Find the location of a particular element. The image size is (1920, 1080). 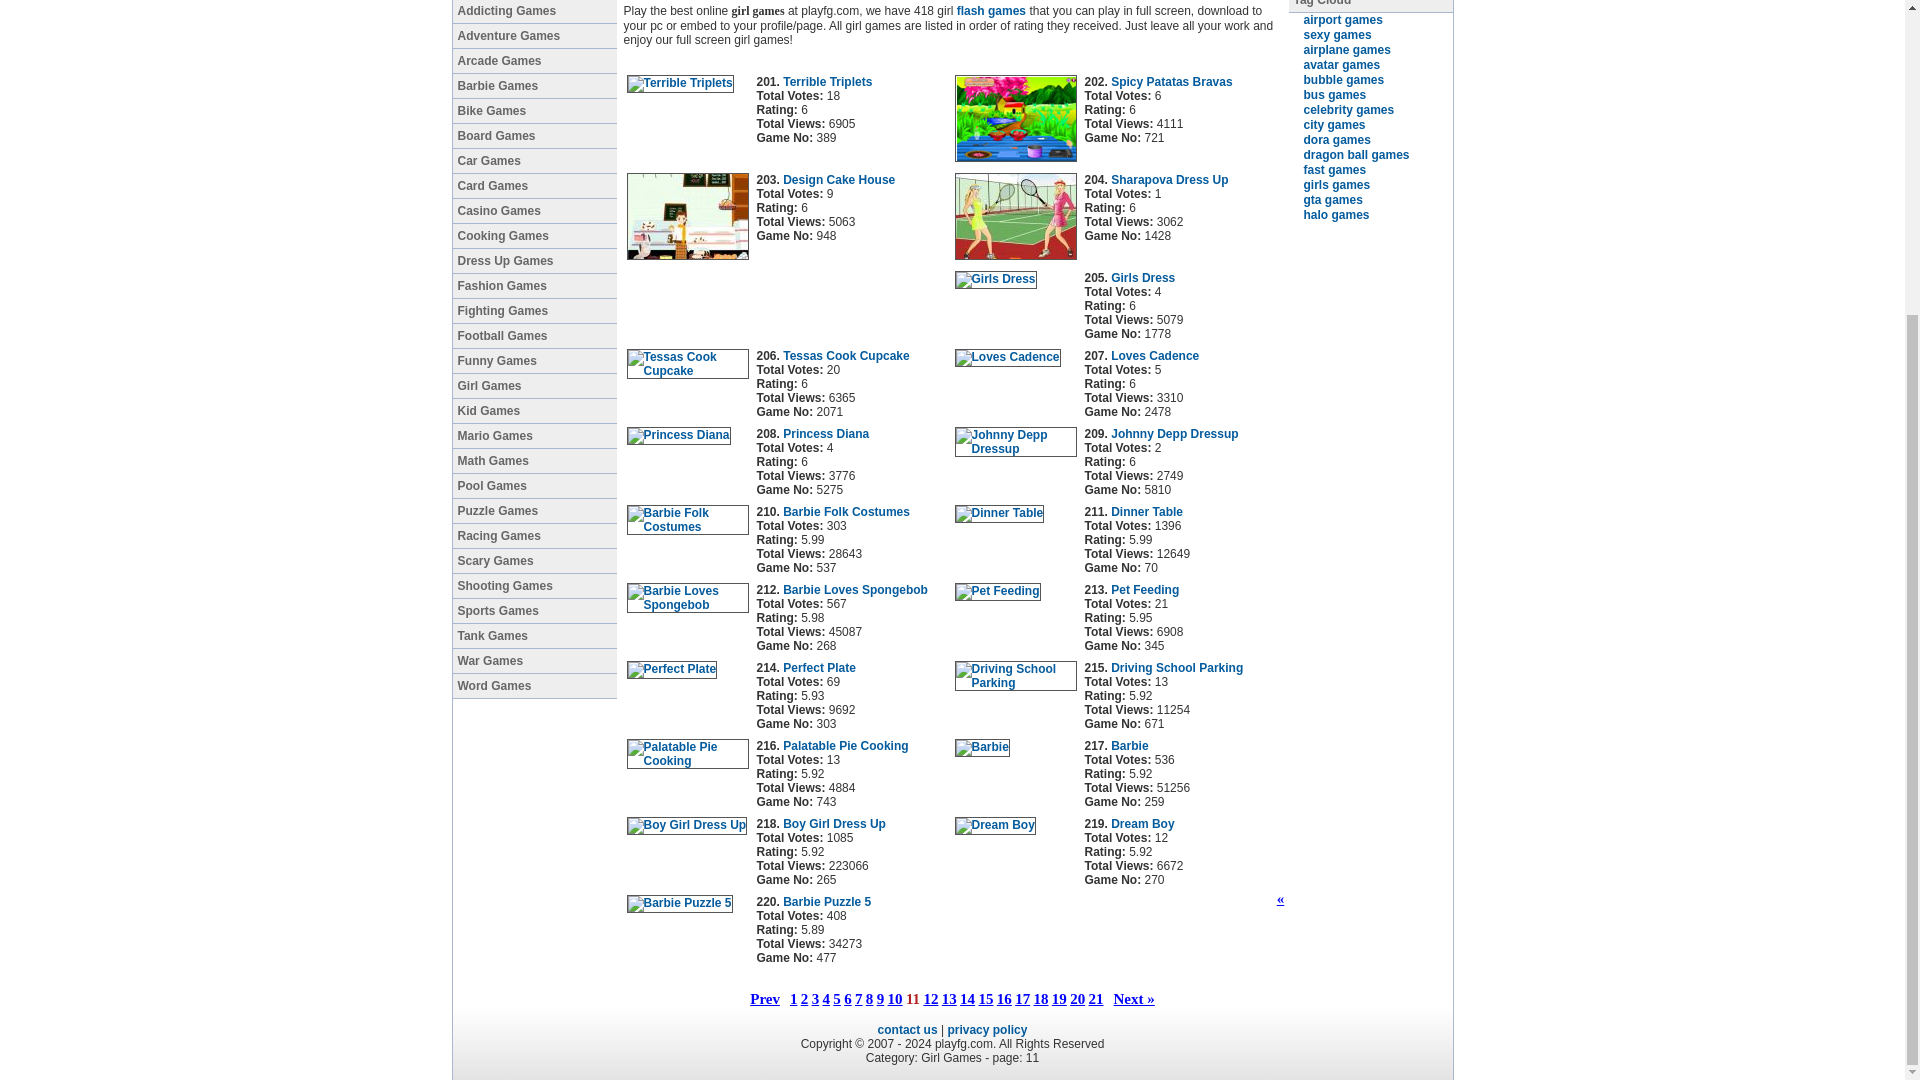

Adventure Games is located at coordinates (534, 36).